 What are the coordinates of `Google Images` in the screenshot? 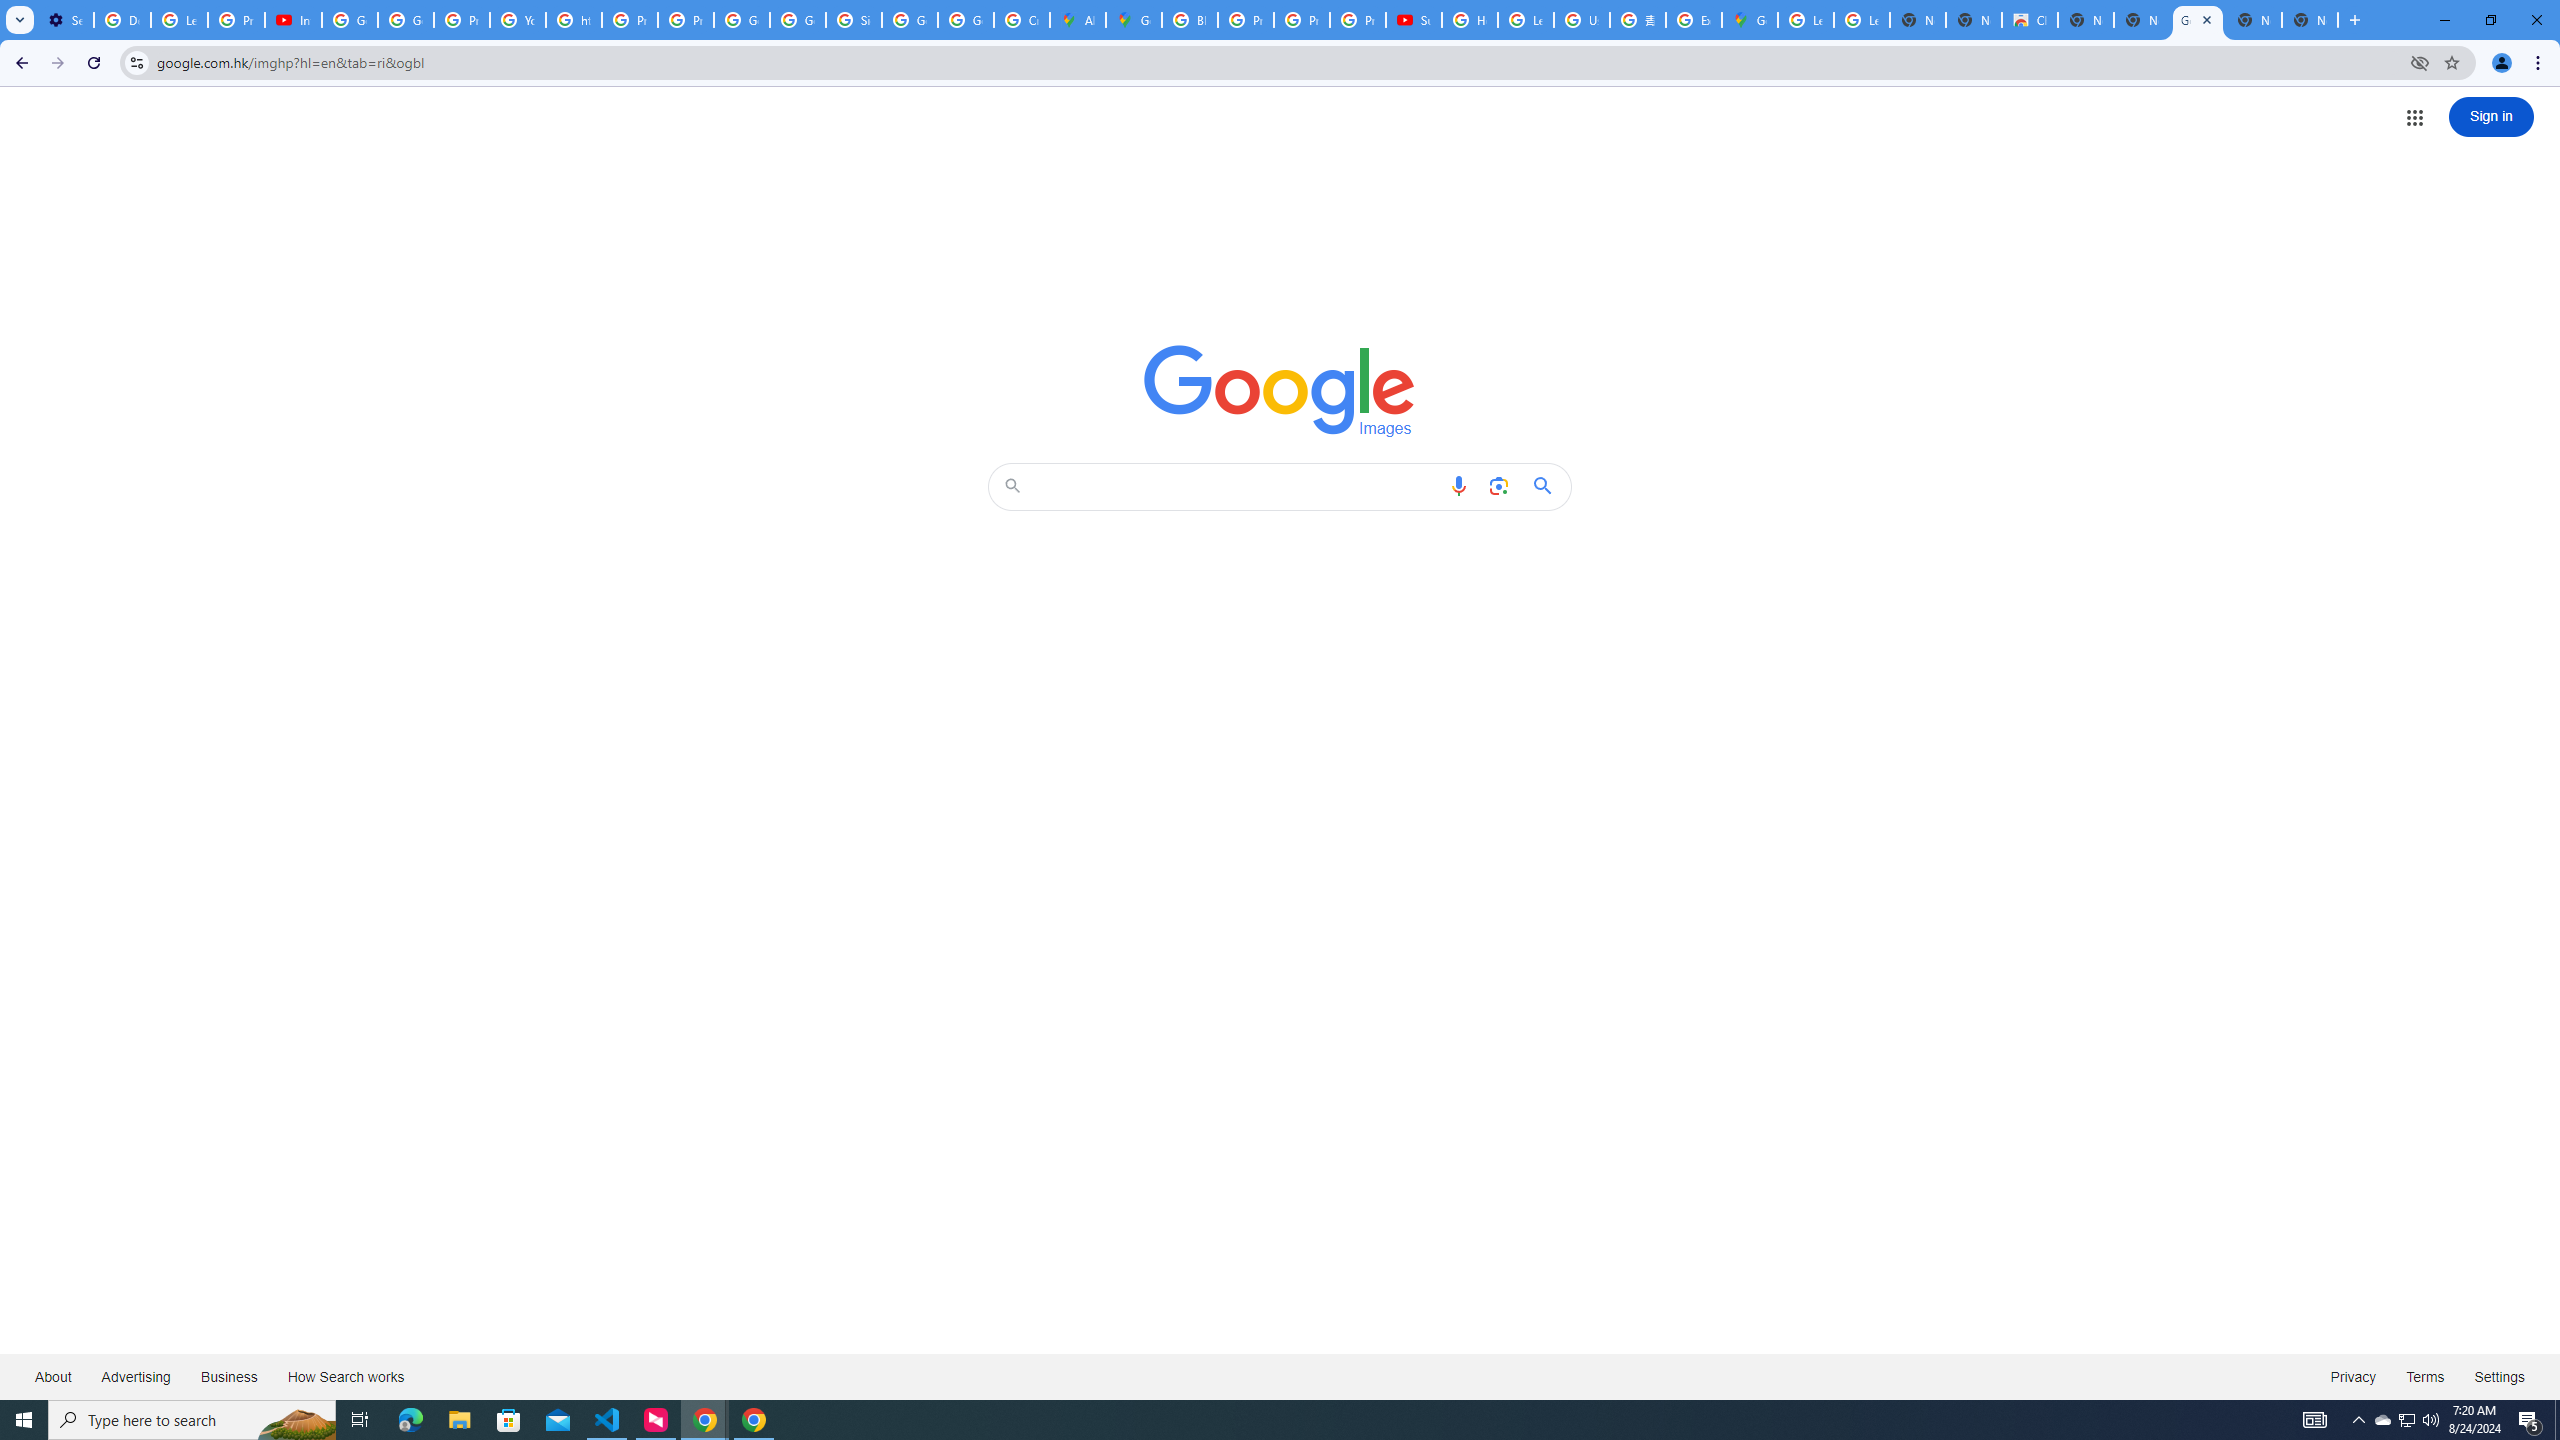 It's located at (2197, 20).